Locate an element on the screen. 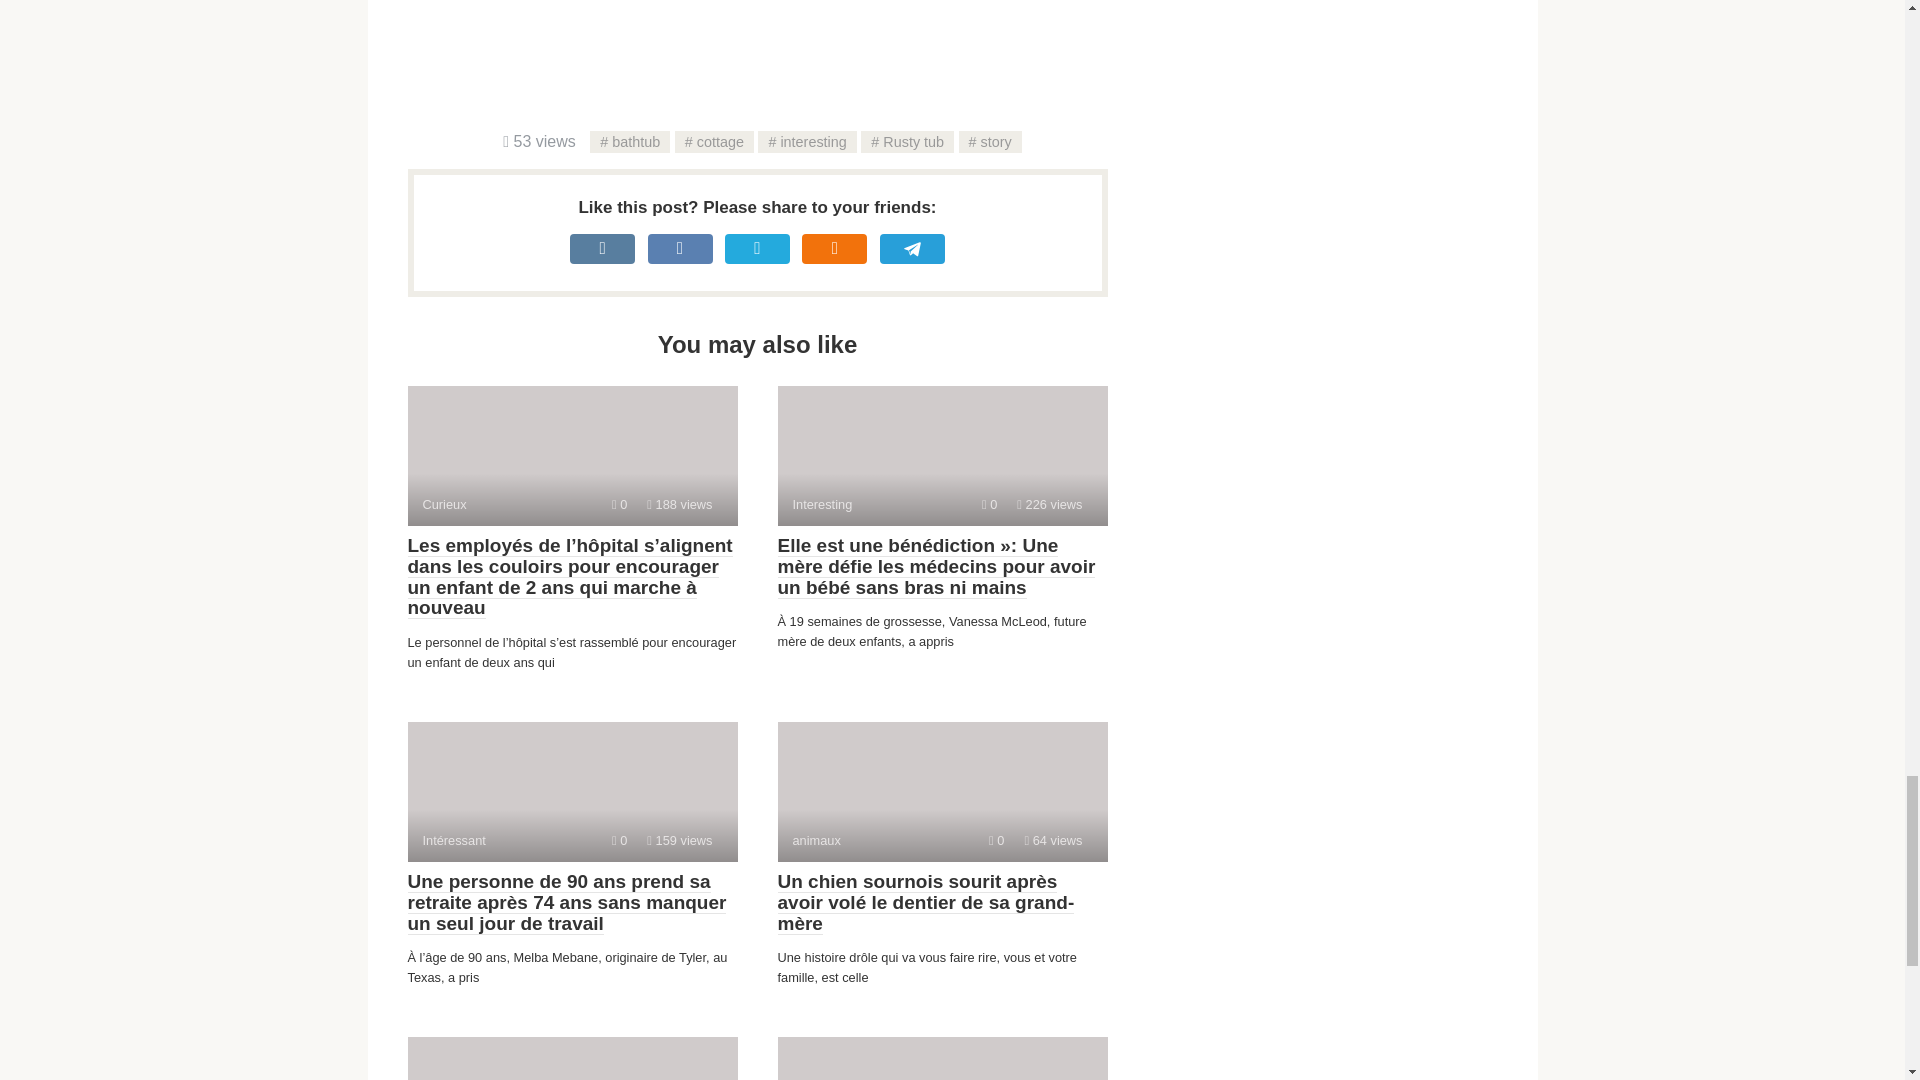 The image size is (1920, 1080). Views is located at coordinates (714, 142).